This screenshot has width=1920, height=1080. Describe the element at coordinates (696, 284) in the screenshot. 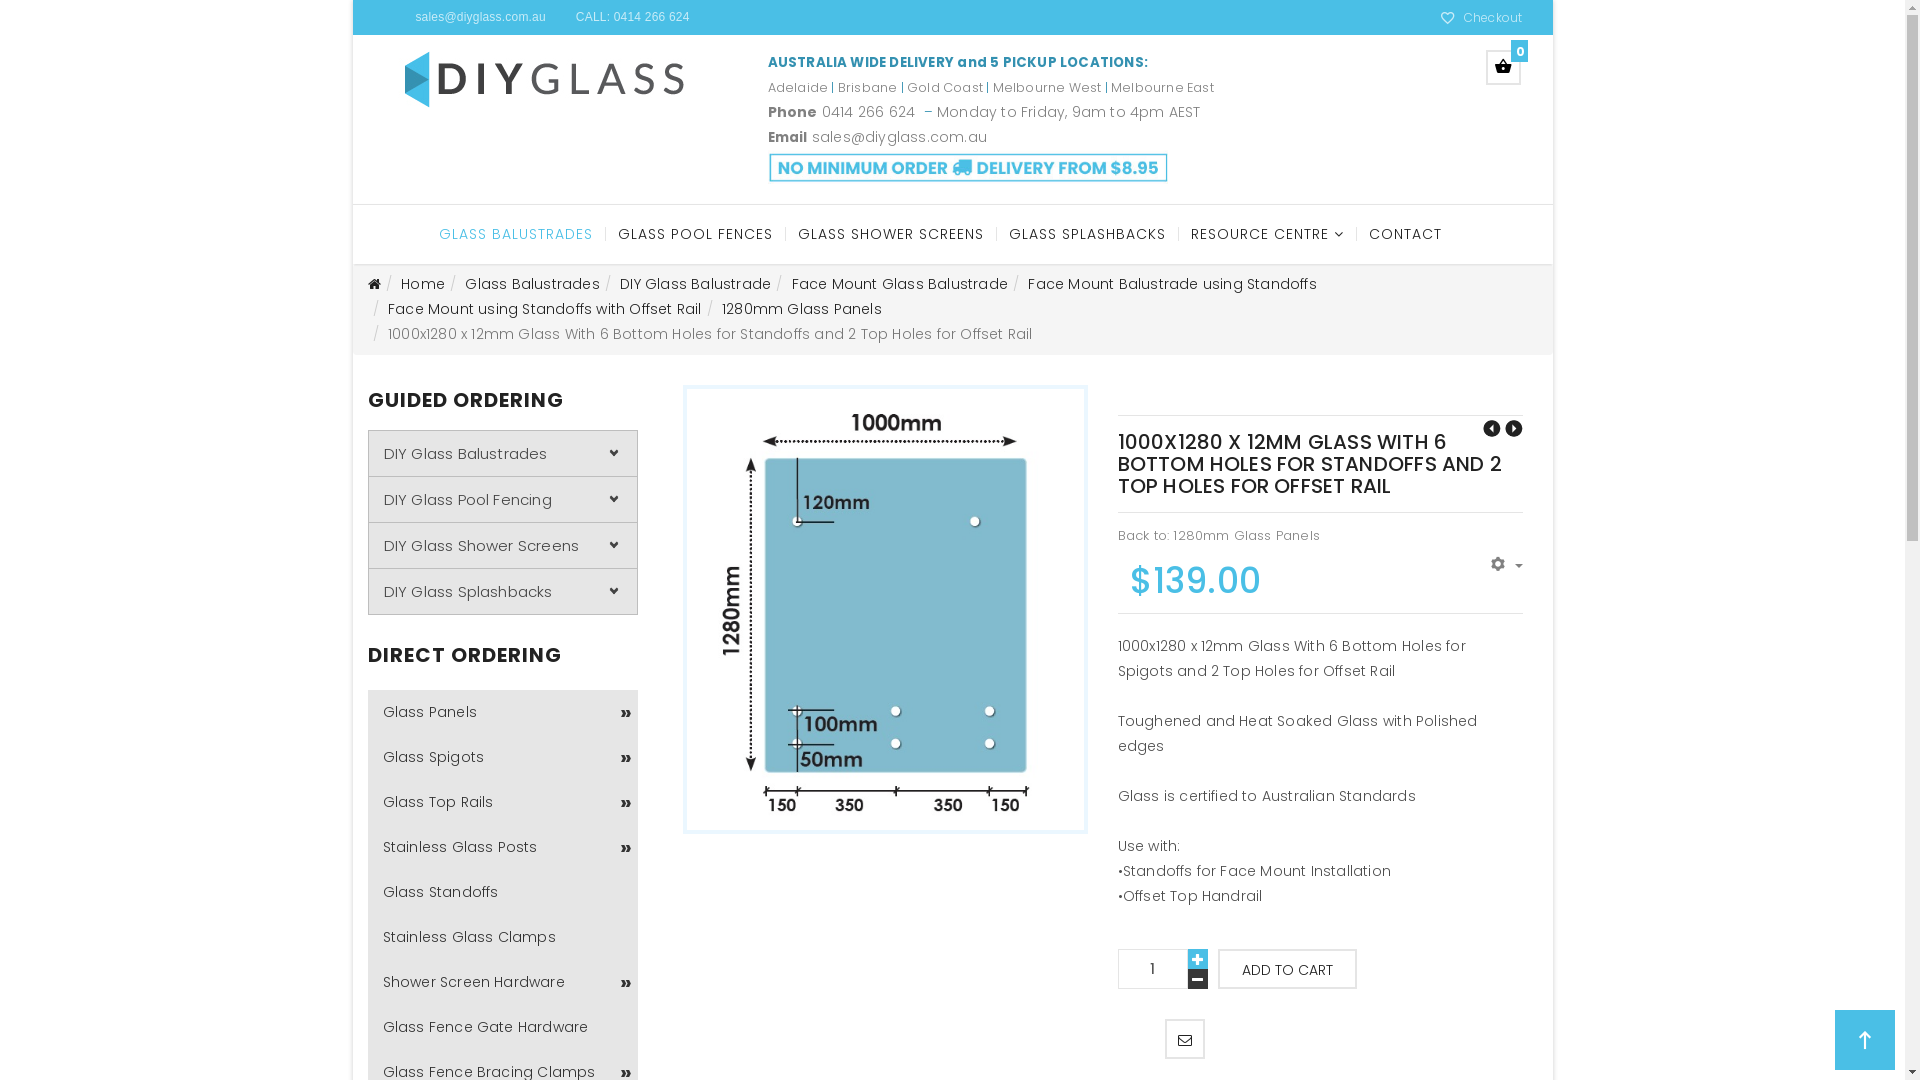

I see `DIY Glass Balustrade` at that location.